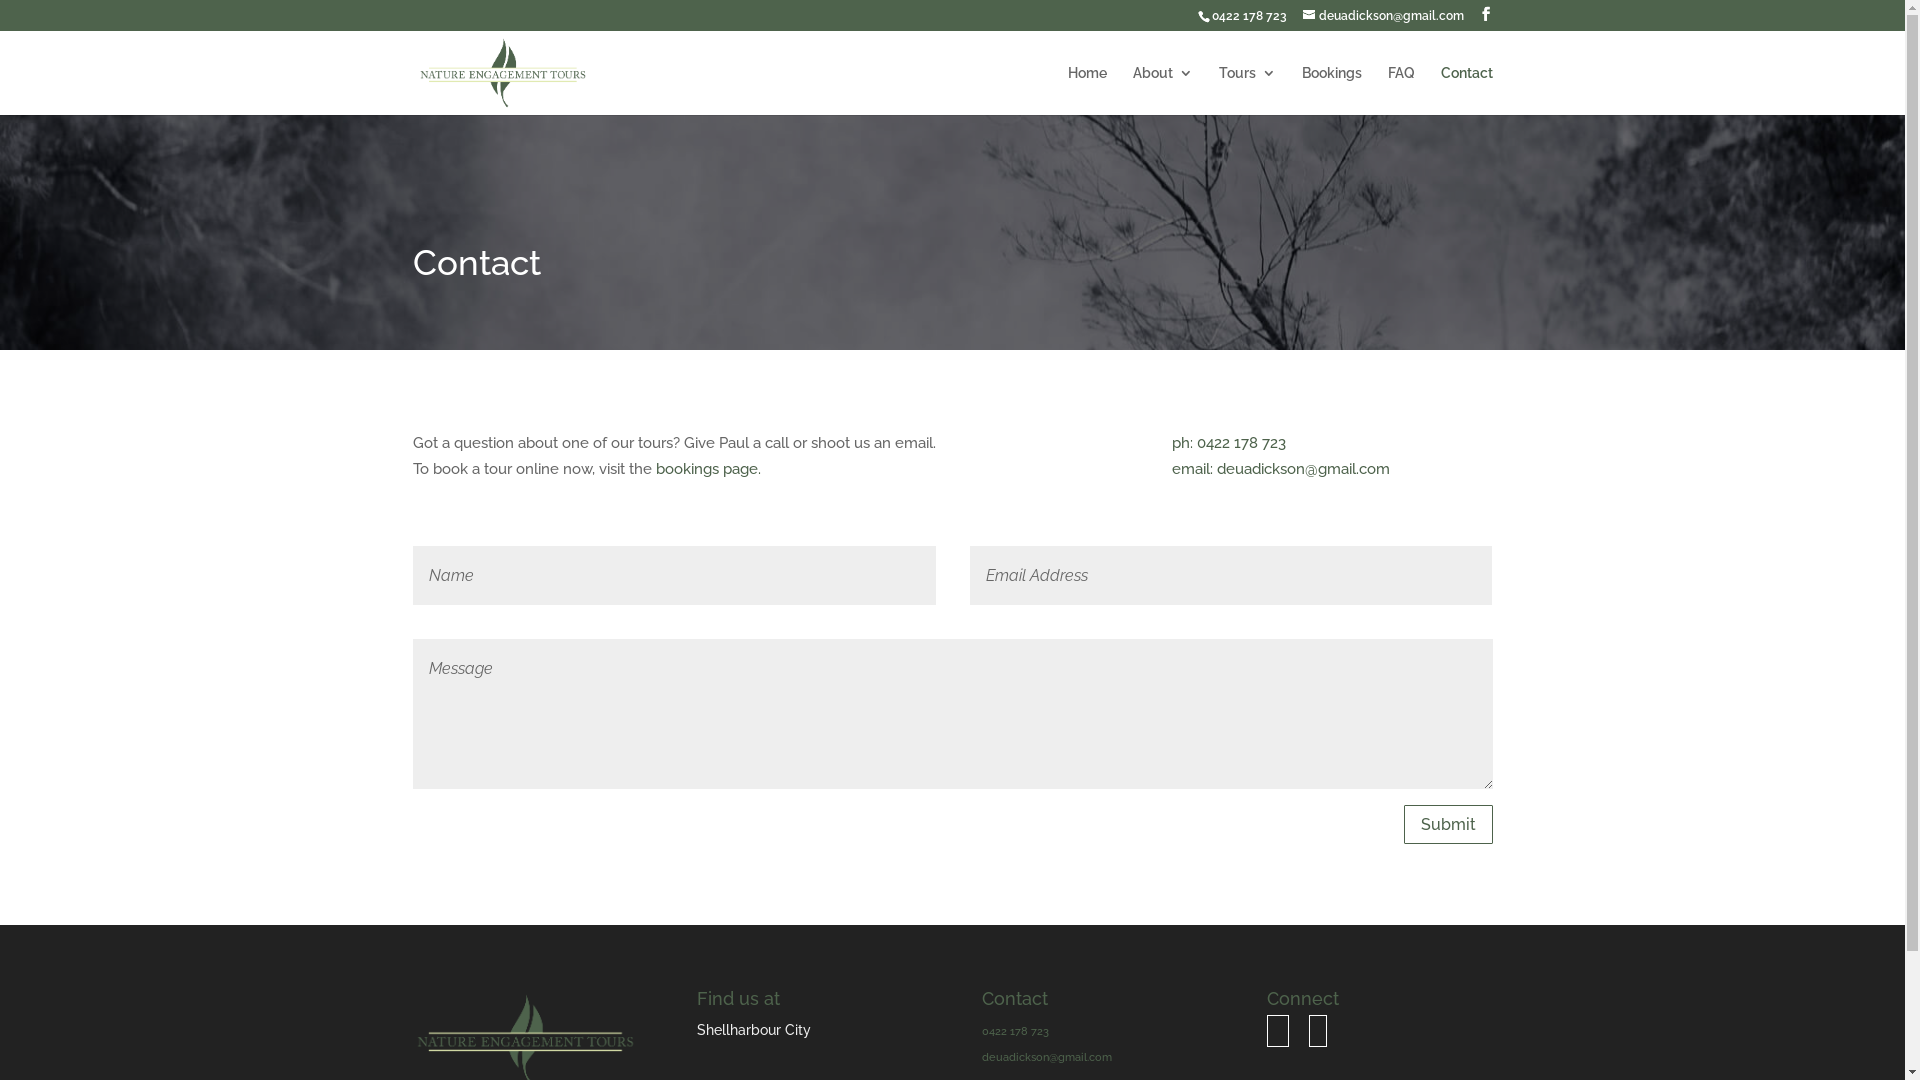 The image size is (1920, 1080). What do you see at coordinates (1382, 16) in the screenshot?
I see `deuadickson@gmail.com` at bounding box center [1382, 16].